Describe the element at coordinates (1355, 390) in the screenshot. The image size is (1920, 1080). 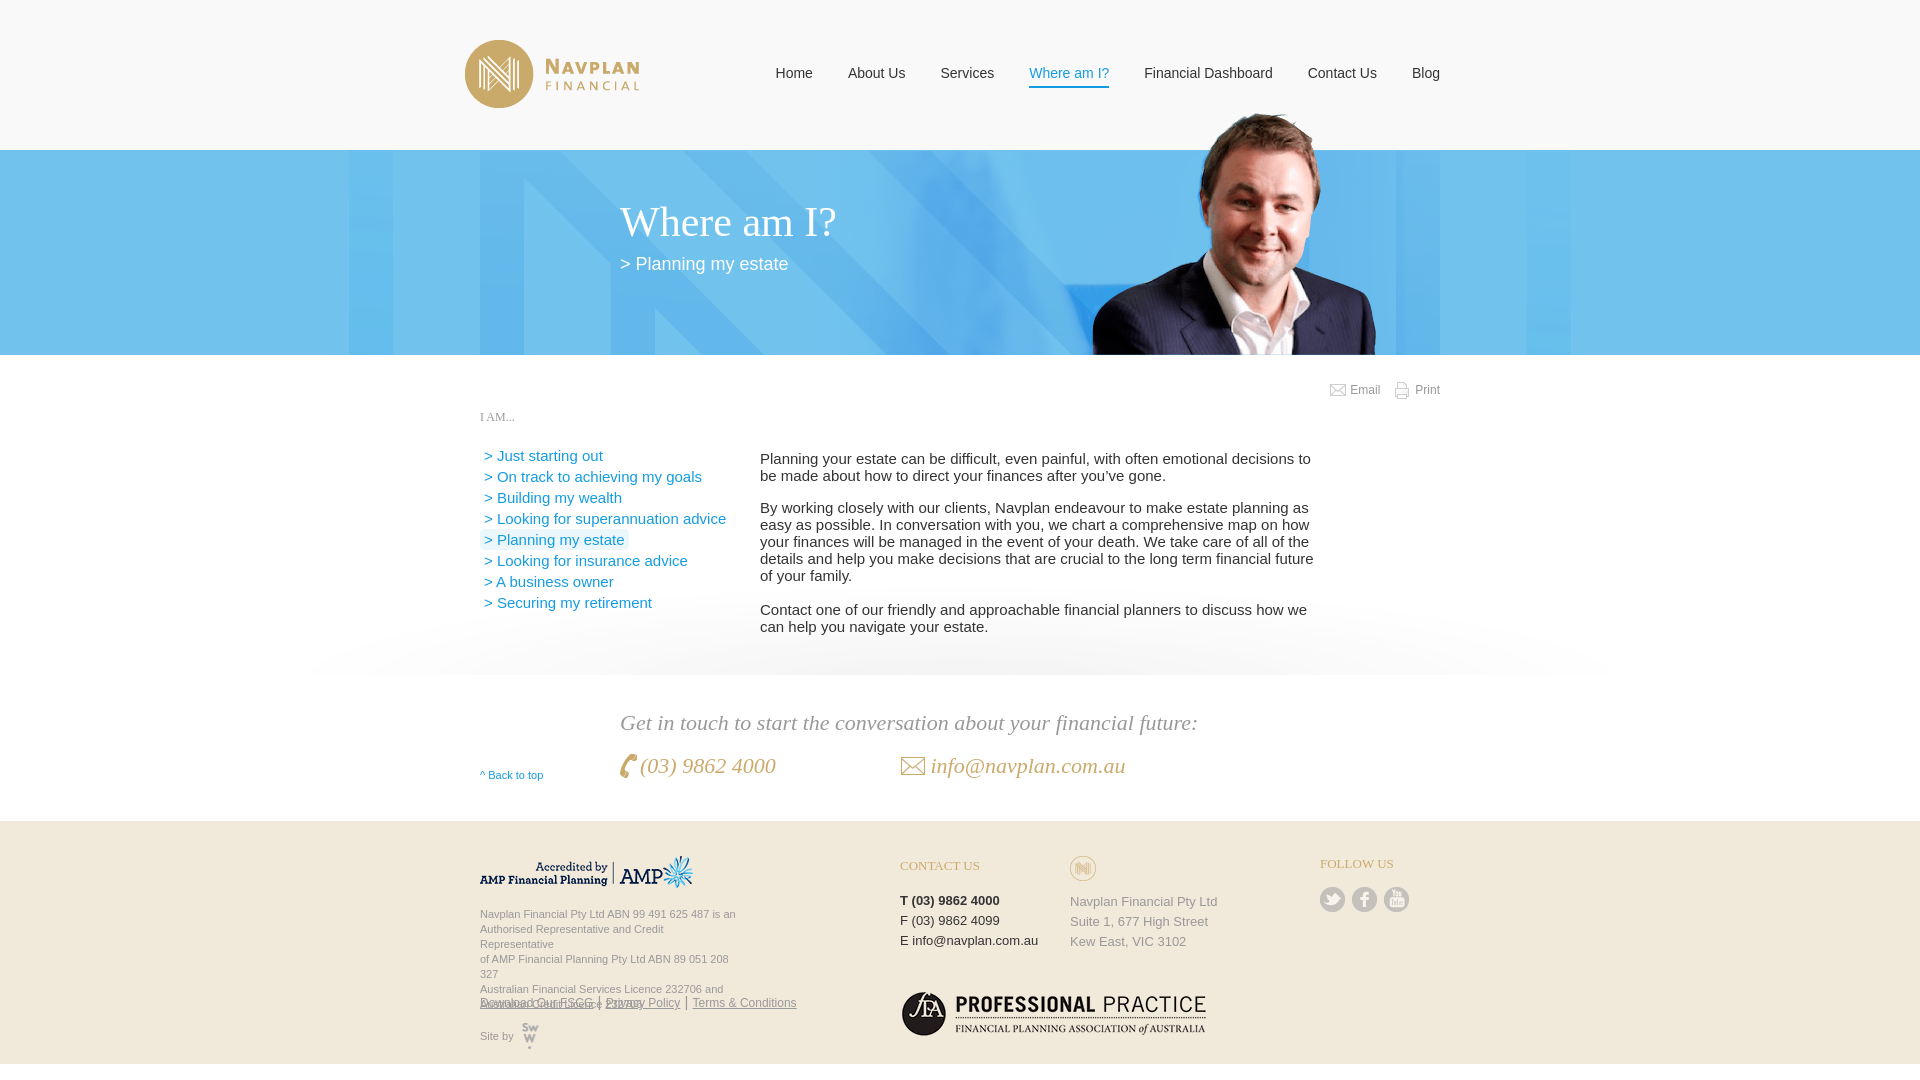
I see `Email` at that location.